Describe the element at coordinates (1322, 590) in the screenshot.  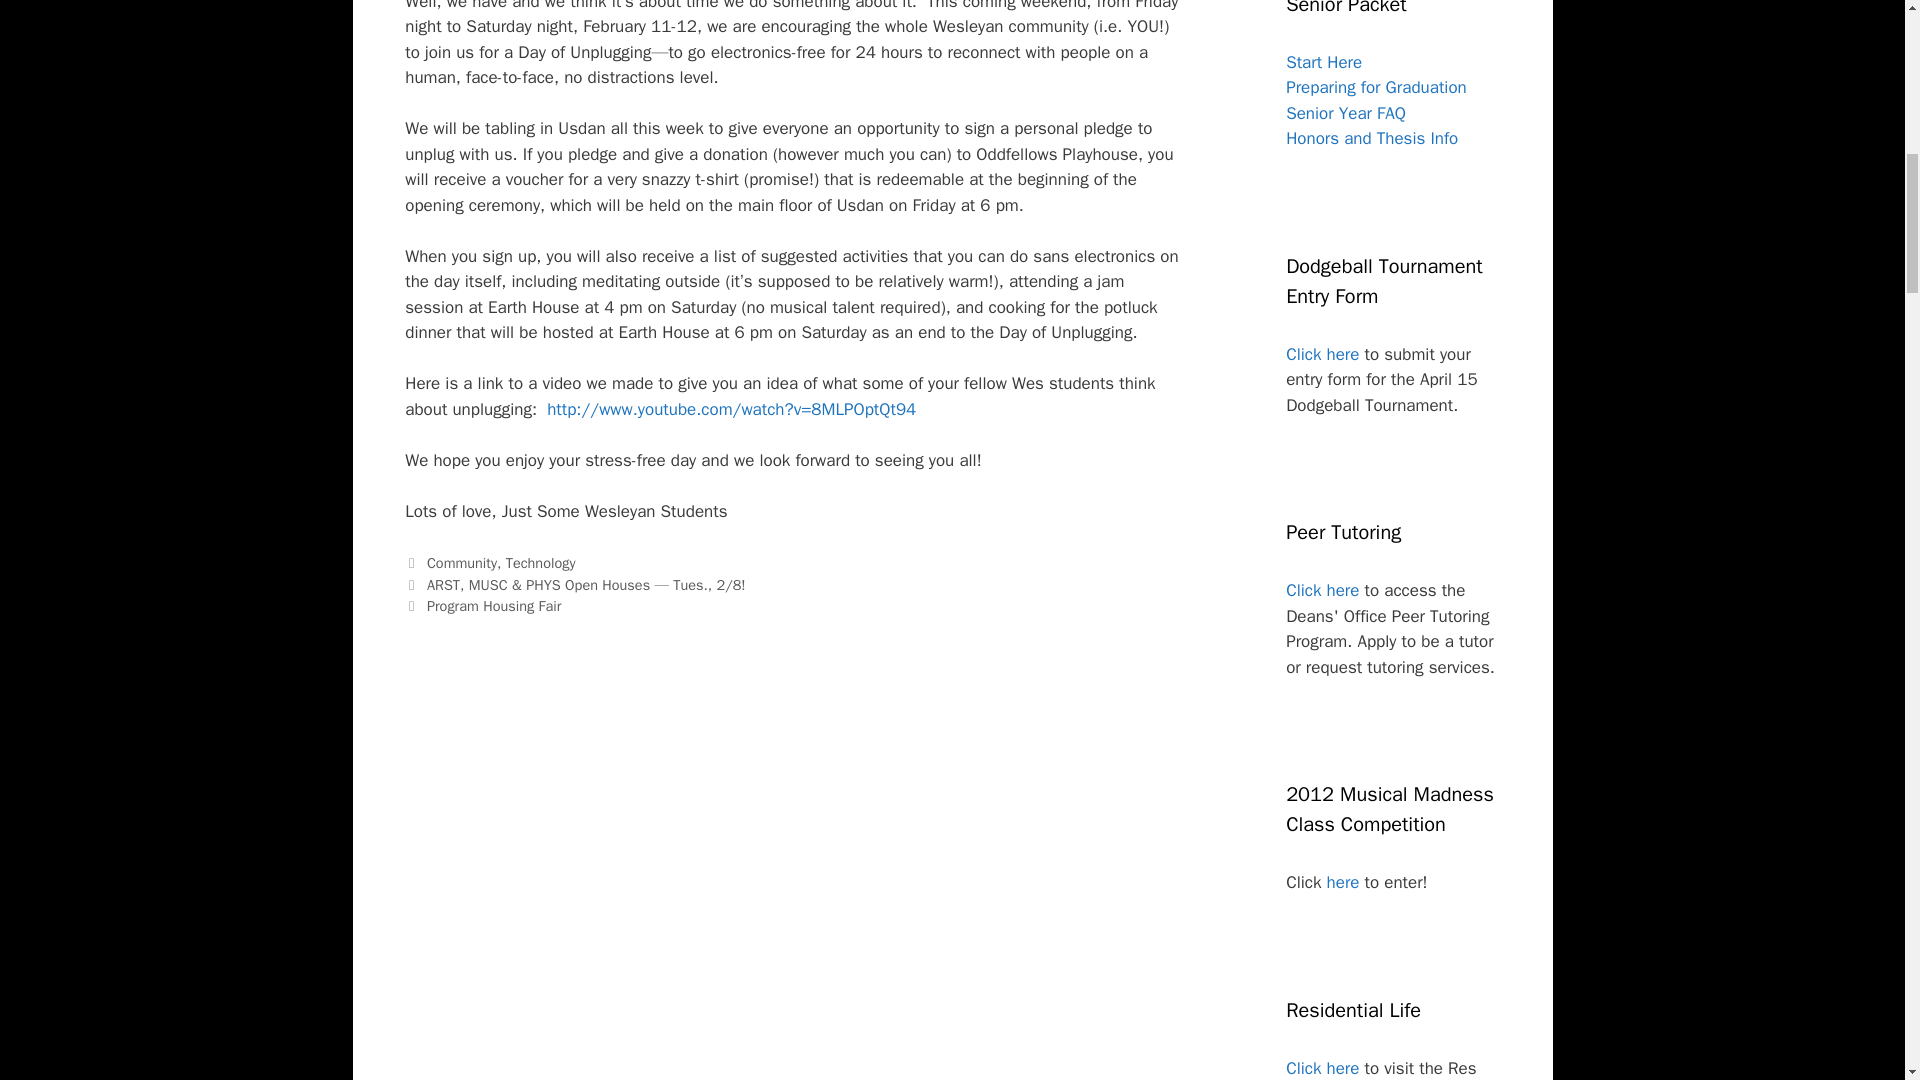
I see `Click here` at that location.